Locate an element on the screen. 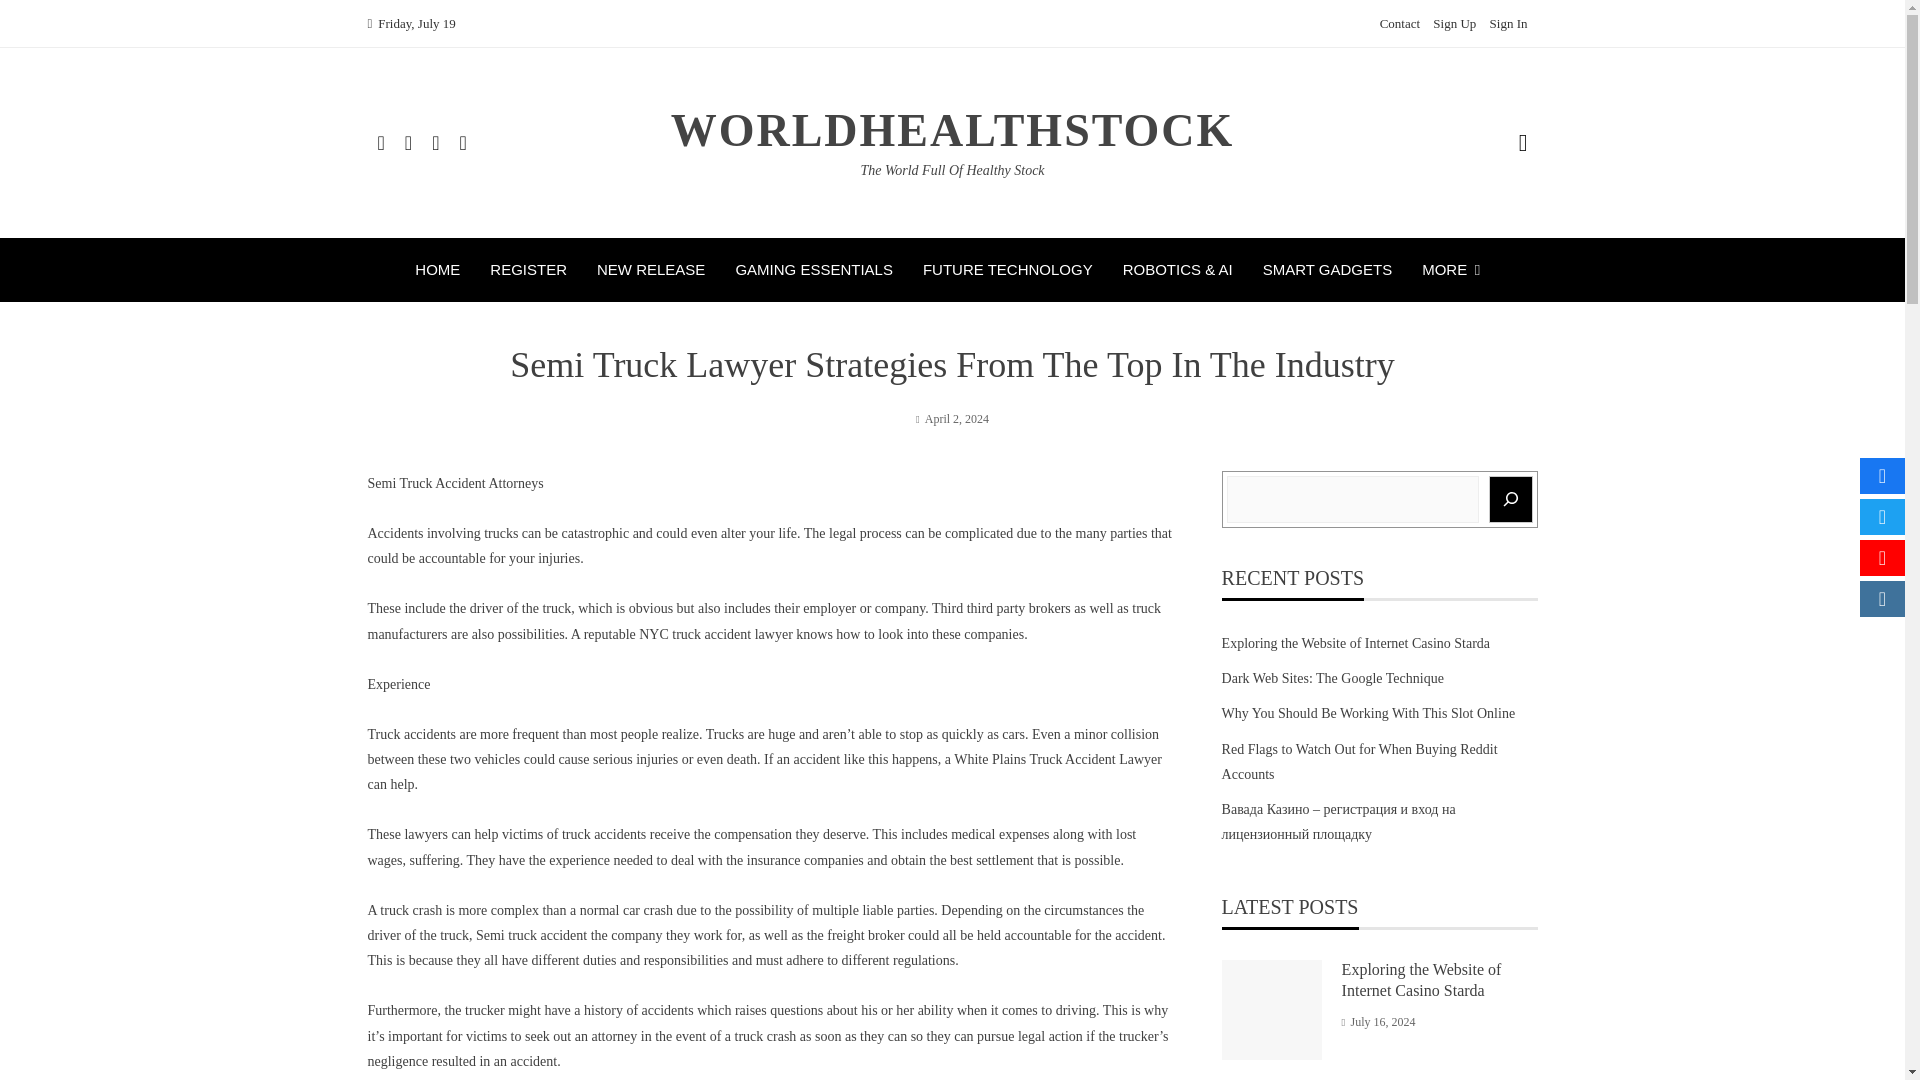 Image resolution: width=1920 pixels, height=1080 pixels. FUTURE TECHNOLOGY is located at coordinates (1008, 270).